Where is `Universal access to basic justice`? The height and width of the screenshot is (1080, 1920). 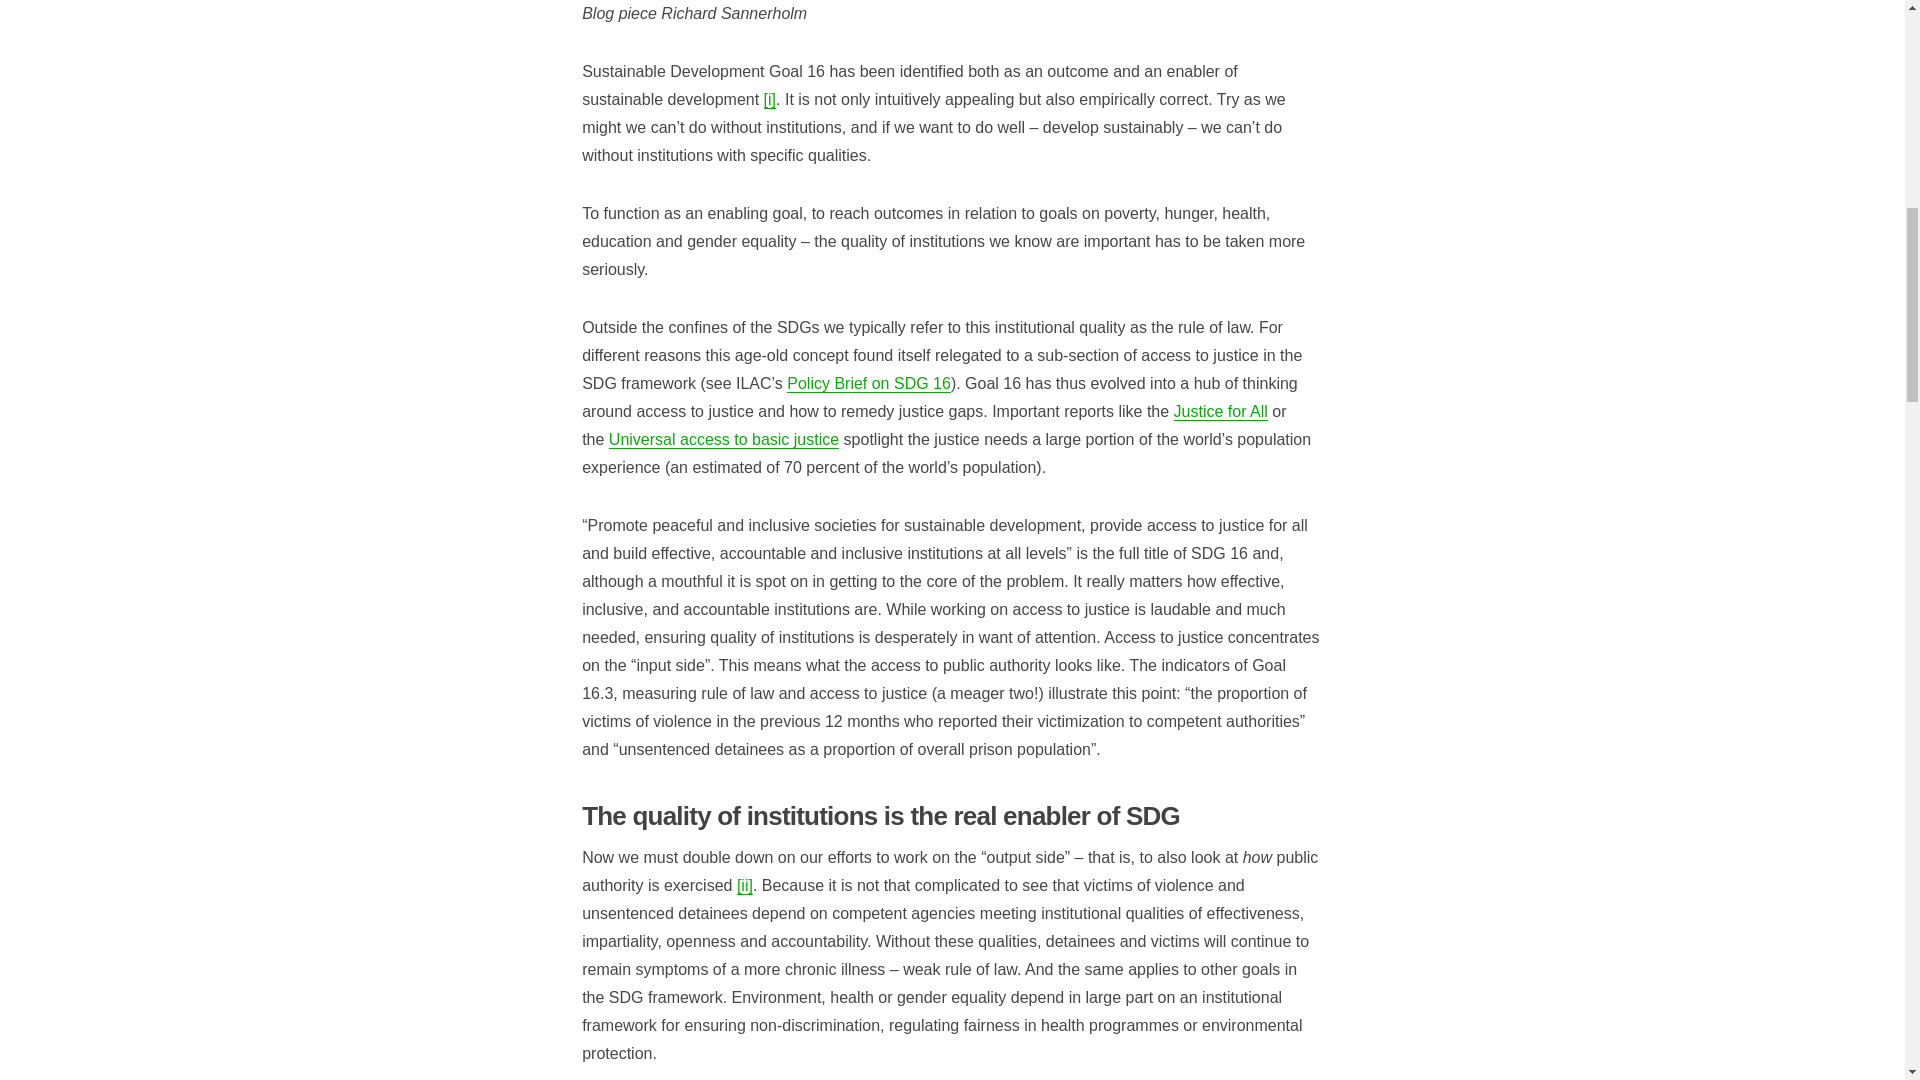
Universal access to basic justice is located at coordinates (724, 440).